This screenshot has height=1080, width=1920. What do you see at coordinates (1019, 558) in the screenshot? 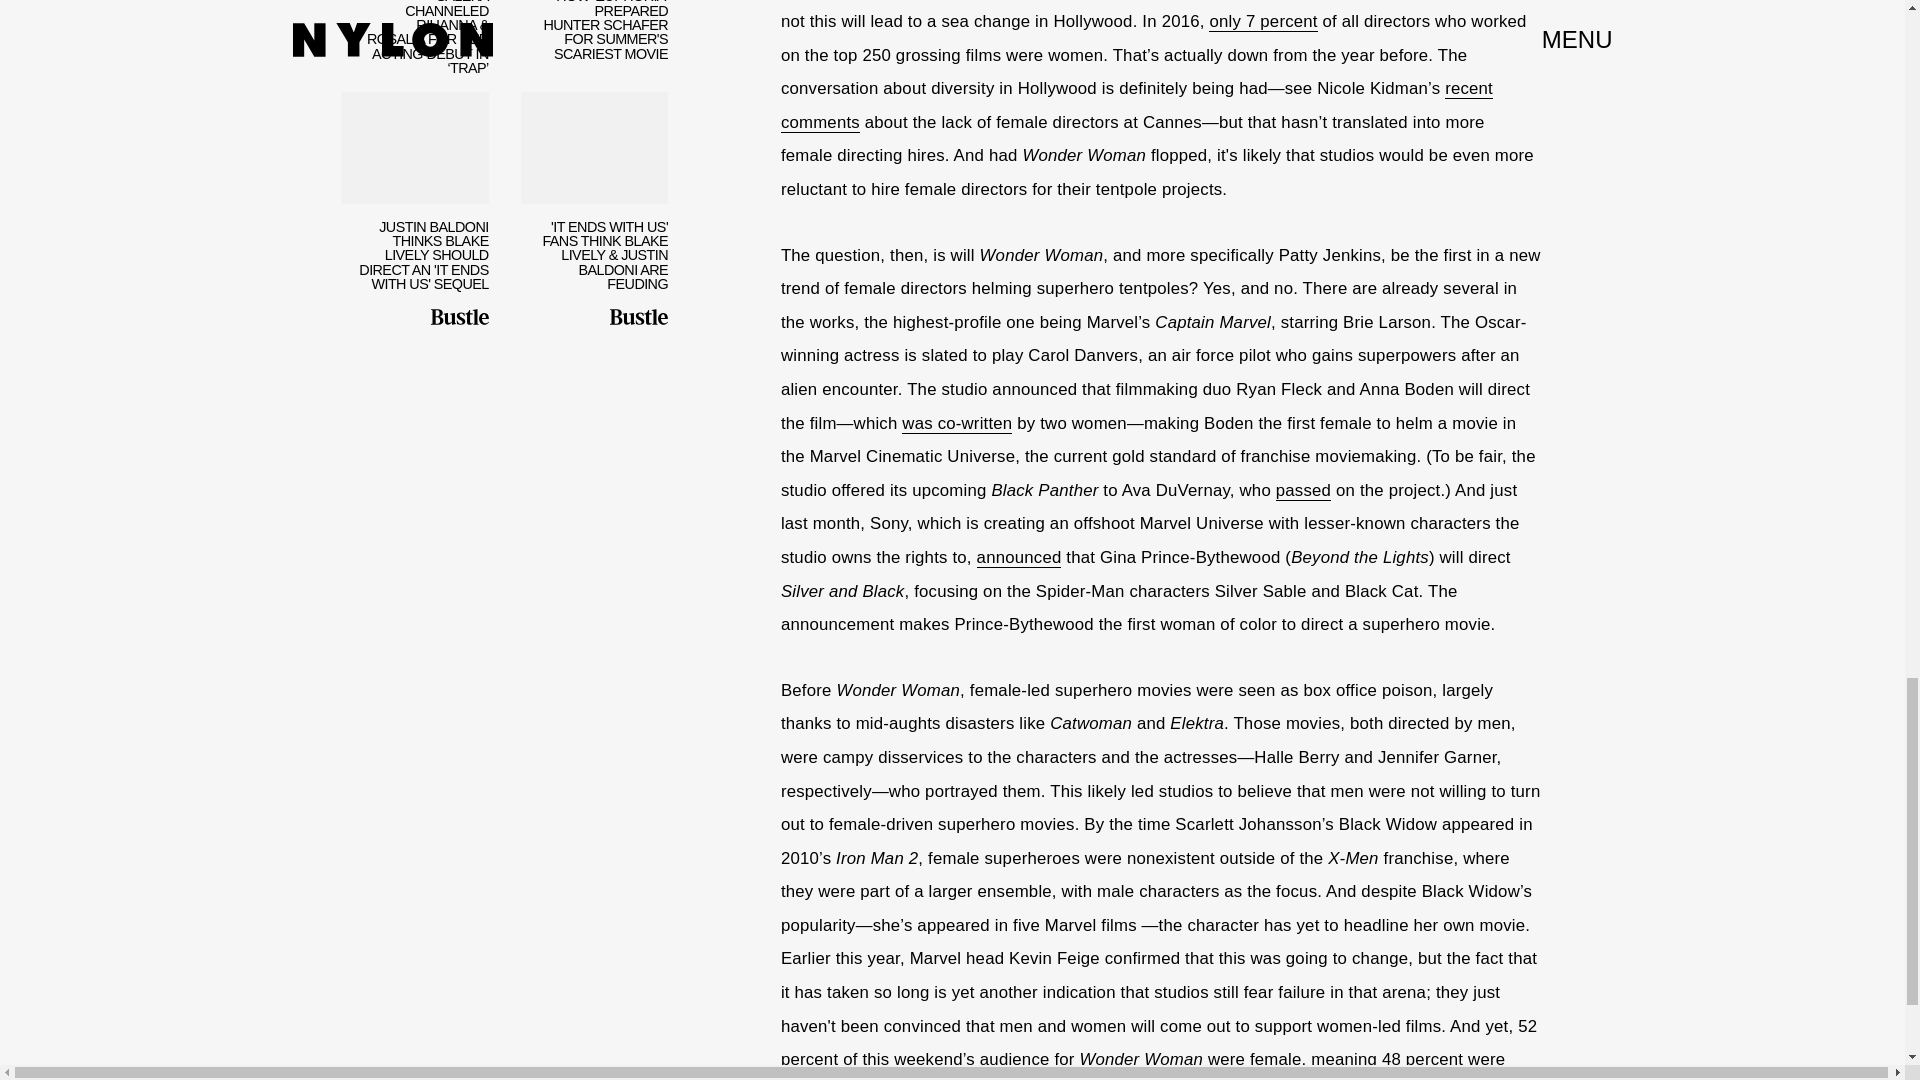
I see `announced` at bounding box center [1019, 558].